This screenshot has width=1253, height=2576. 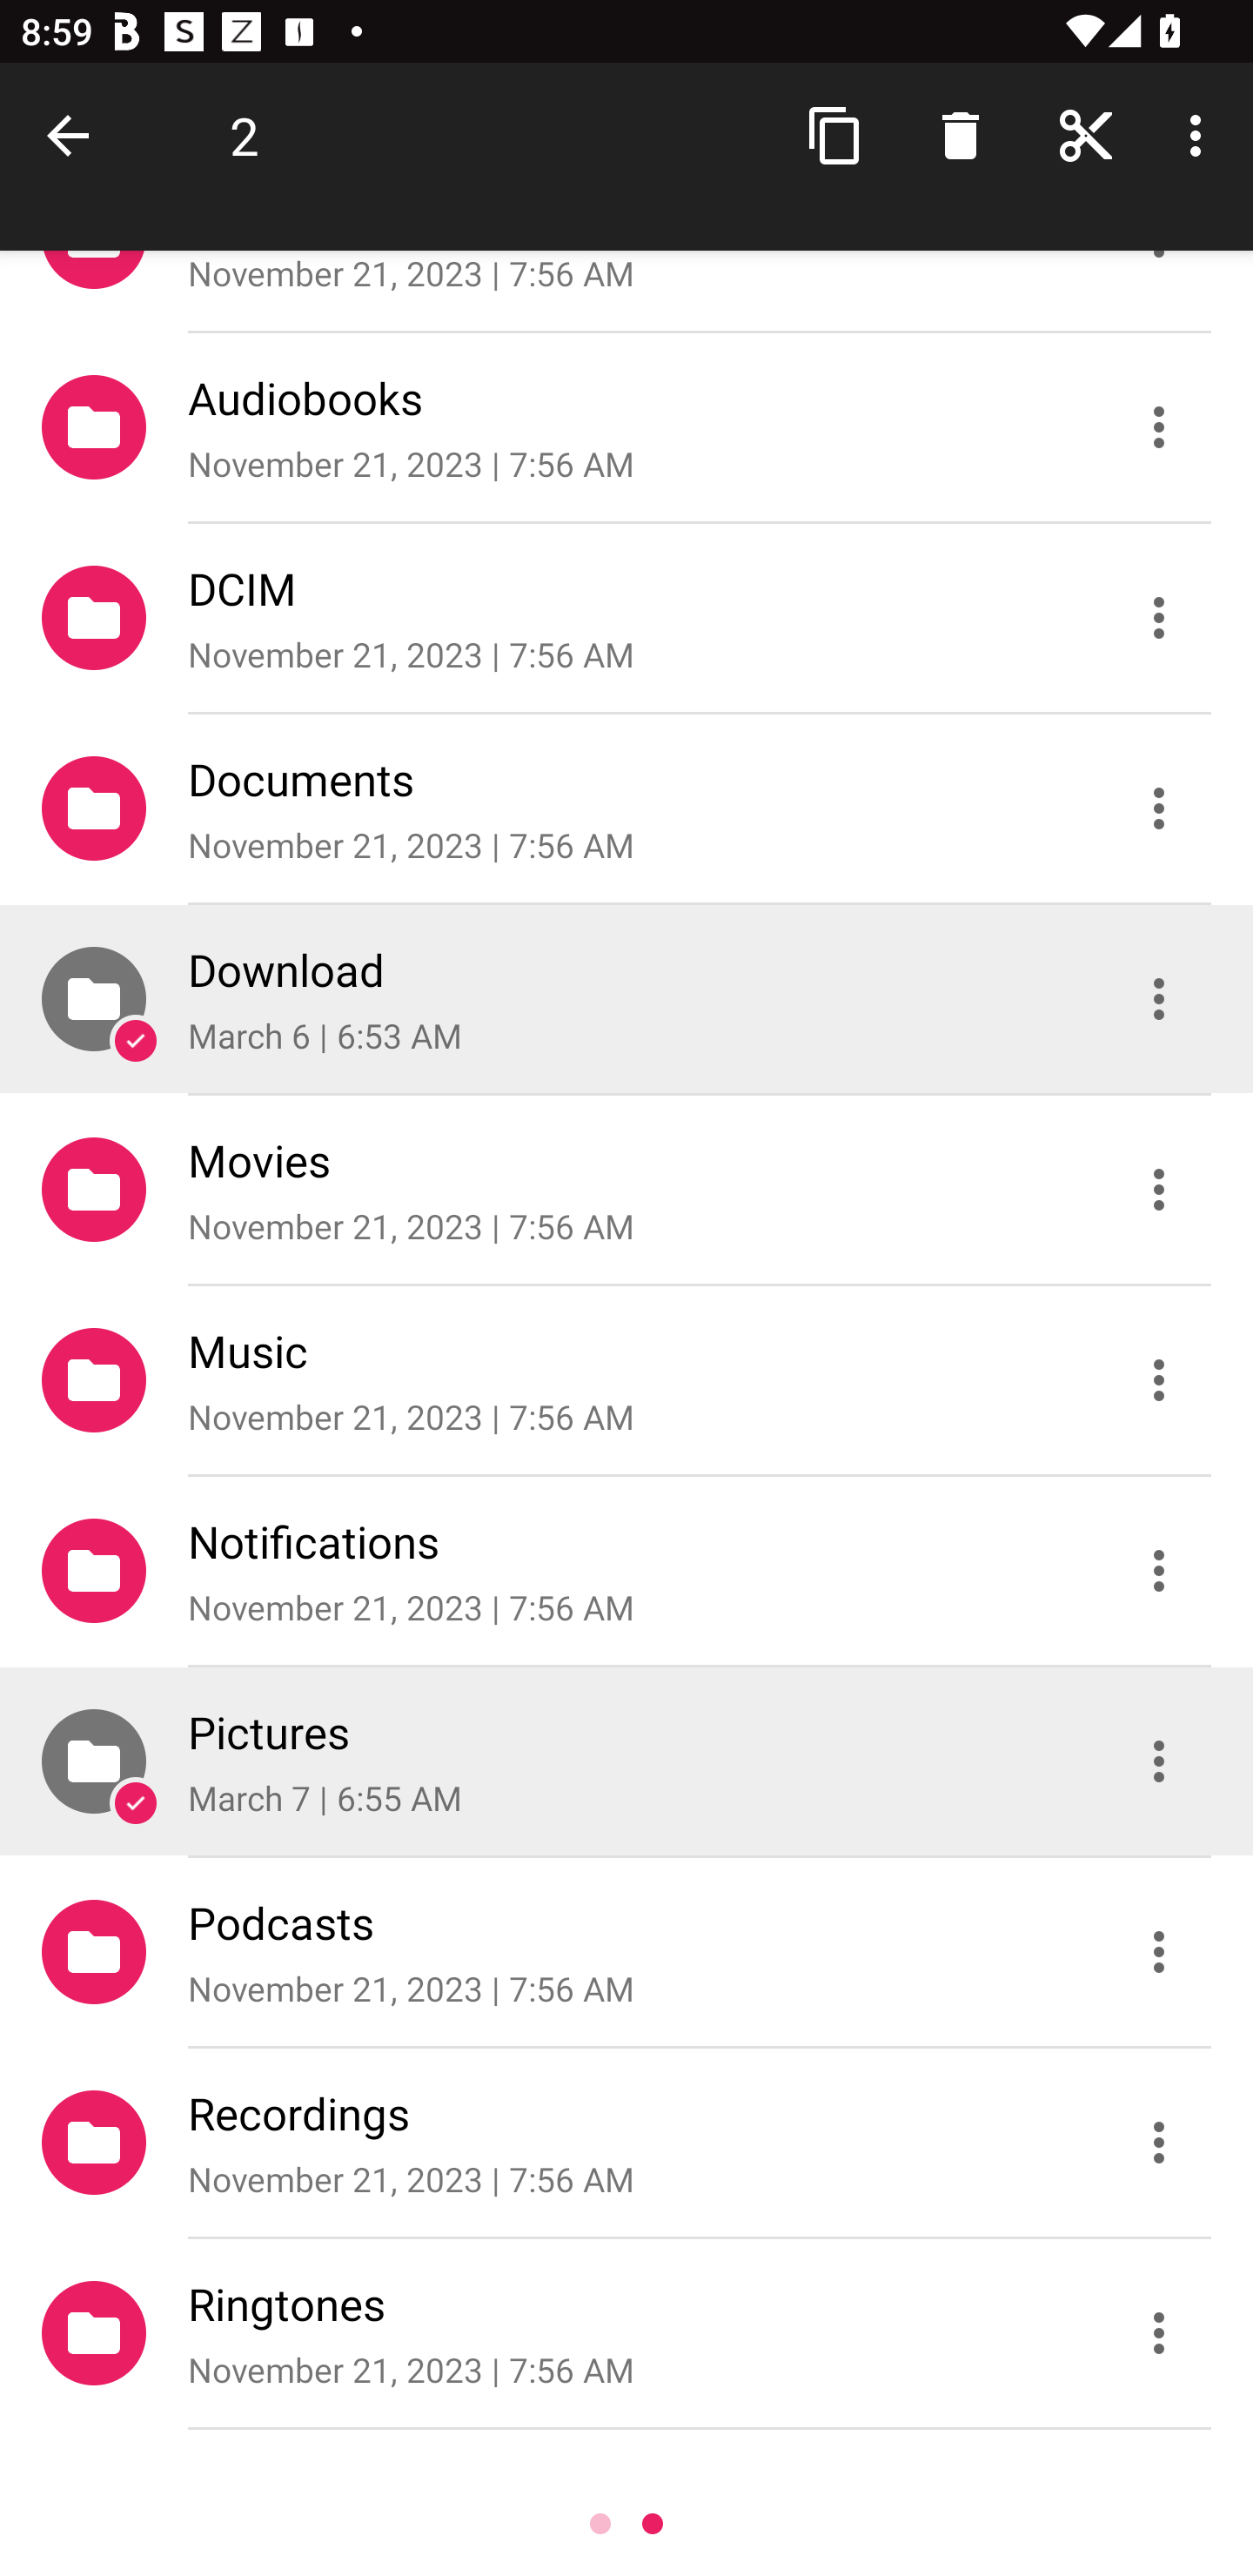 What do you see at coordinates (626, 1951) in the screenshot?
I see `Podcasts November 21, 2023 | 7:56 AM` at bounding box center [626, 1951].